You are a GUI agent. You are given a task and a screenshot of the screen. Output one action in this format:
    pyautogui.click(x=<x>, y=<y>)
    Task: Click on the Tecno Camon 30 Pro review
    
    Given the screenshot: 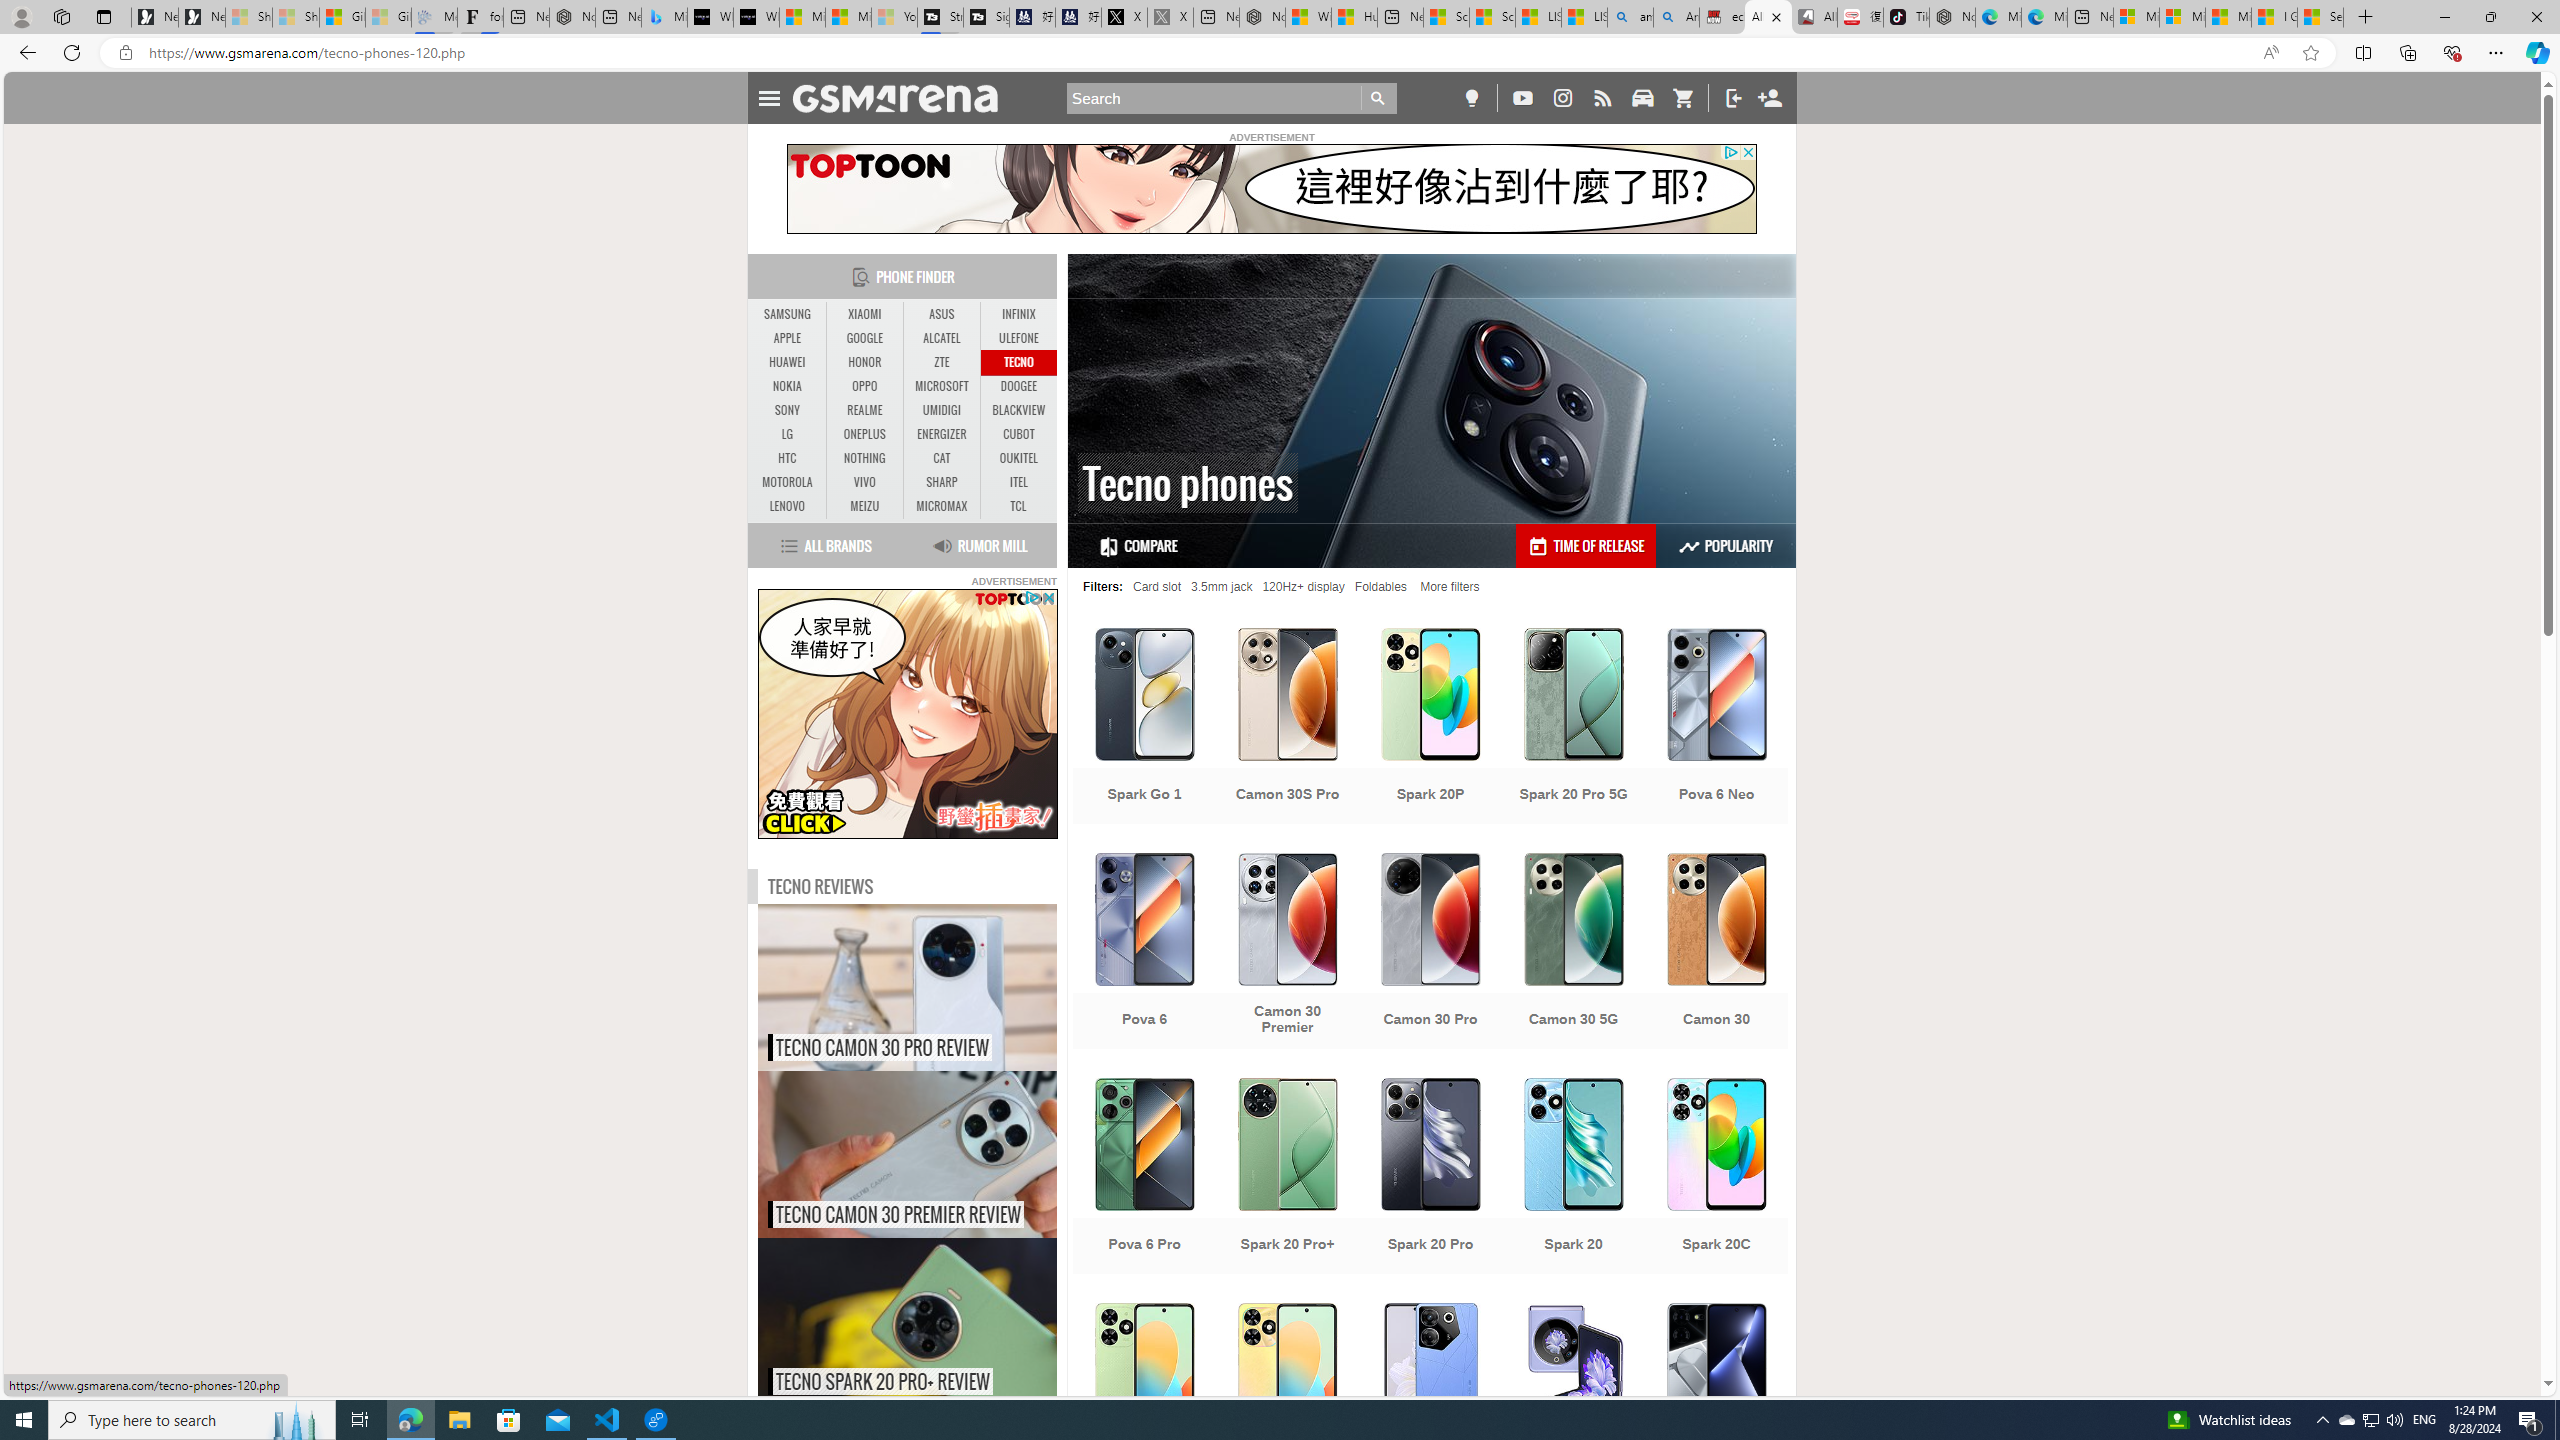 What is the action you would take?
    pyautogui.click(x=949, y=988)
    